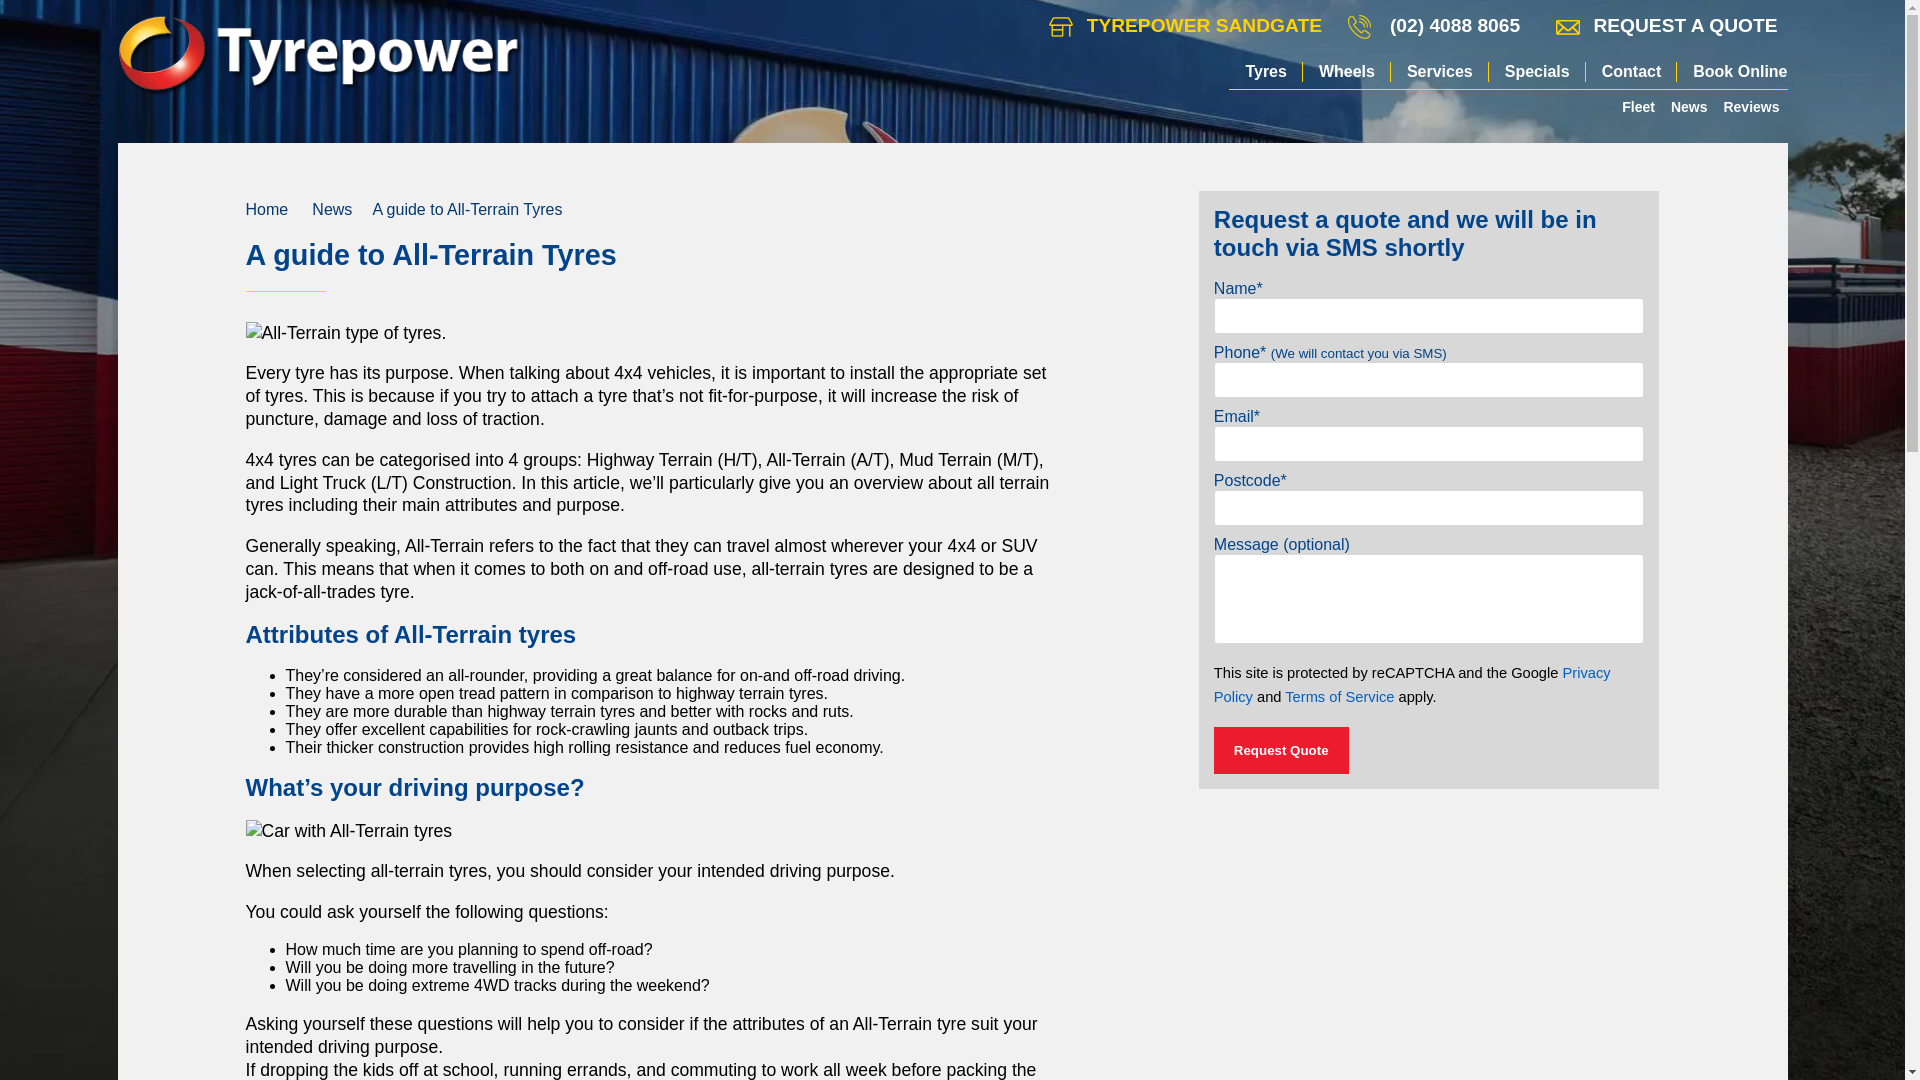 The height and width of the screenshot is (1080, 1920). I want to click on Wheels, so click(1346, 72).